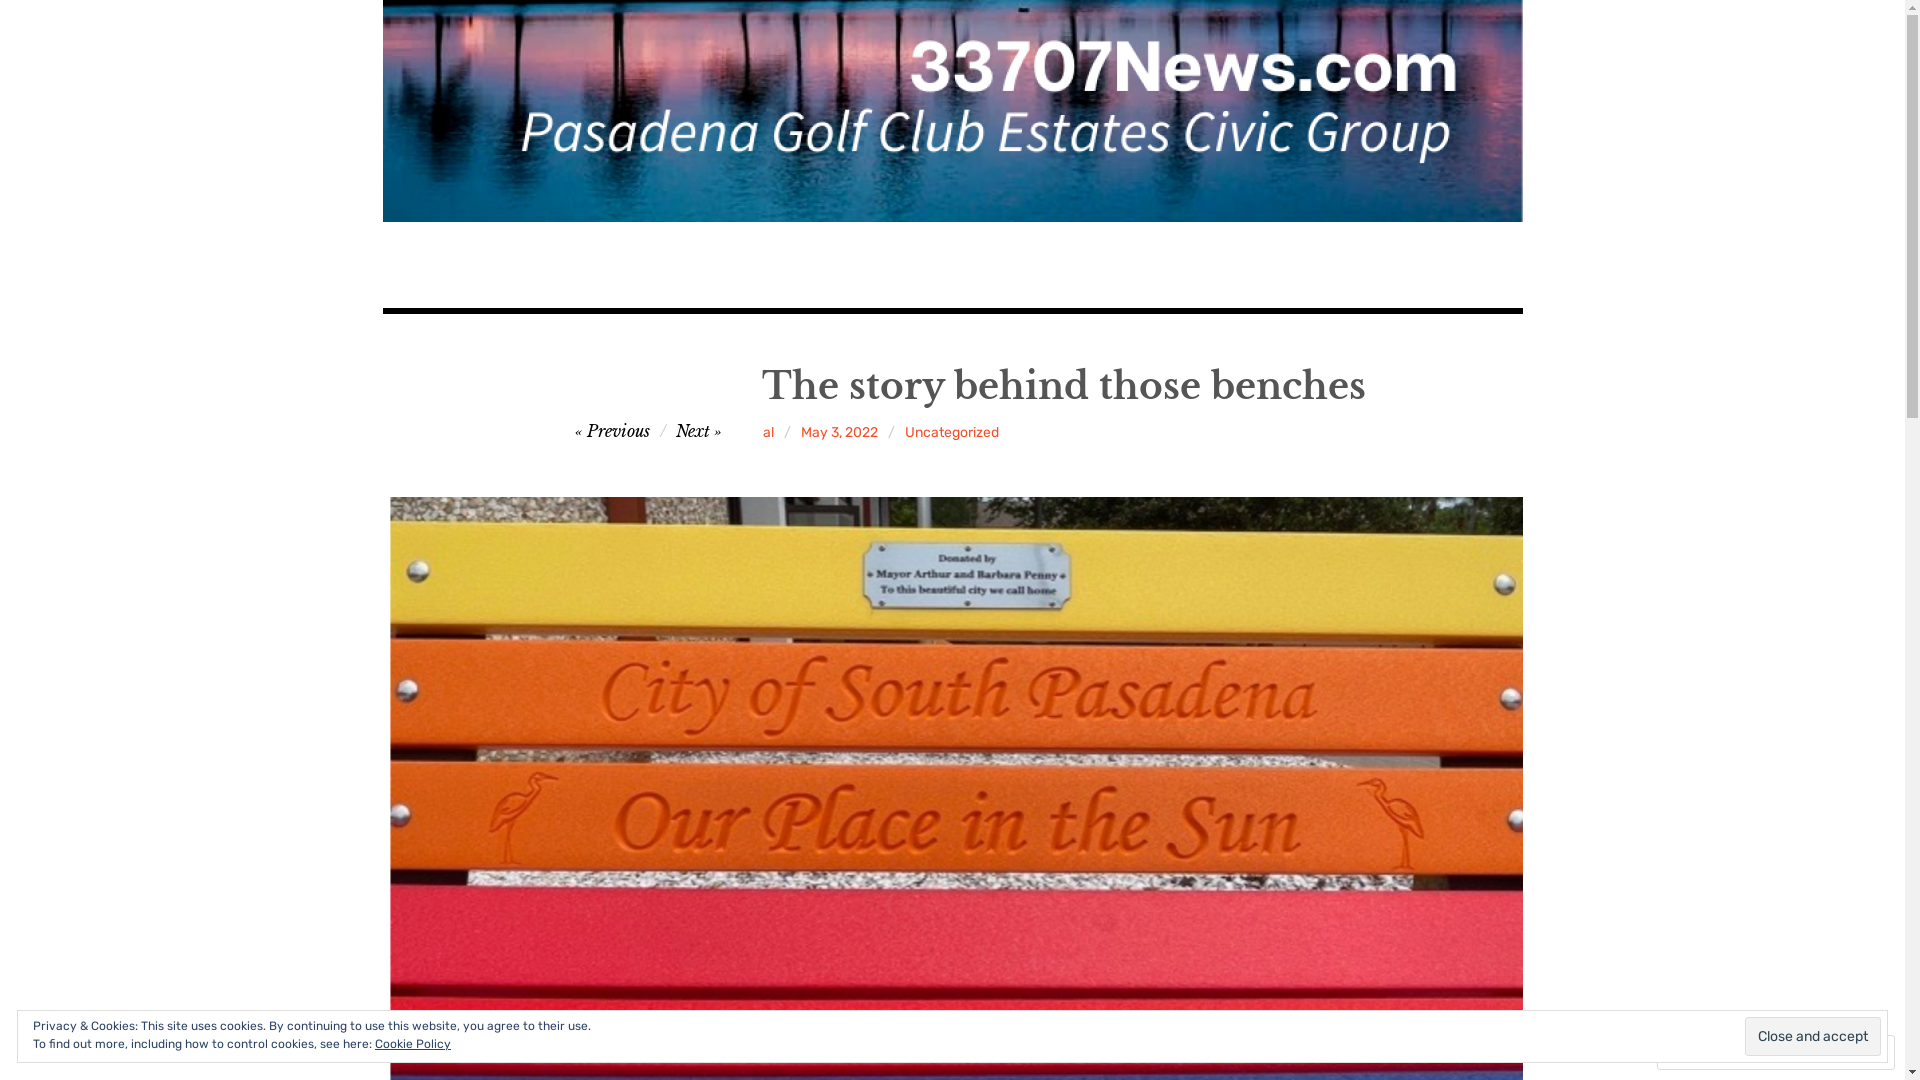  What do you see at coordinates (840, 432) in the screenshot?
I see `May 3, 2022` at bounding box center [840, 432].